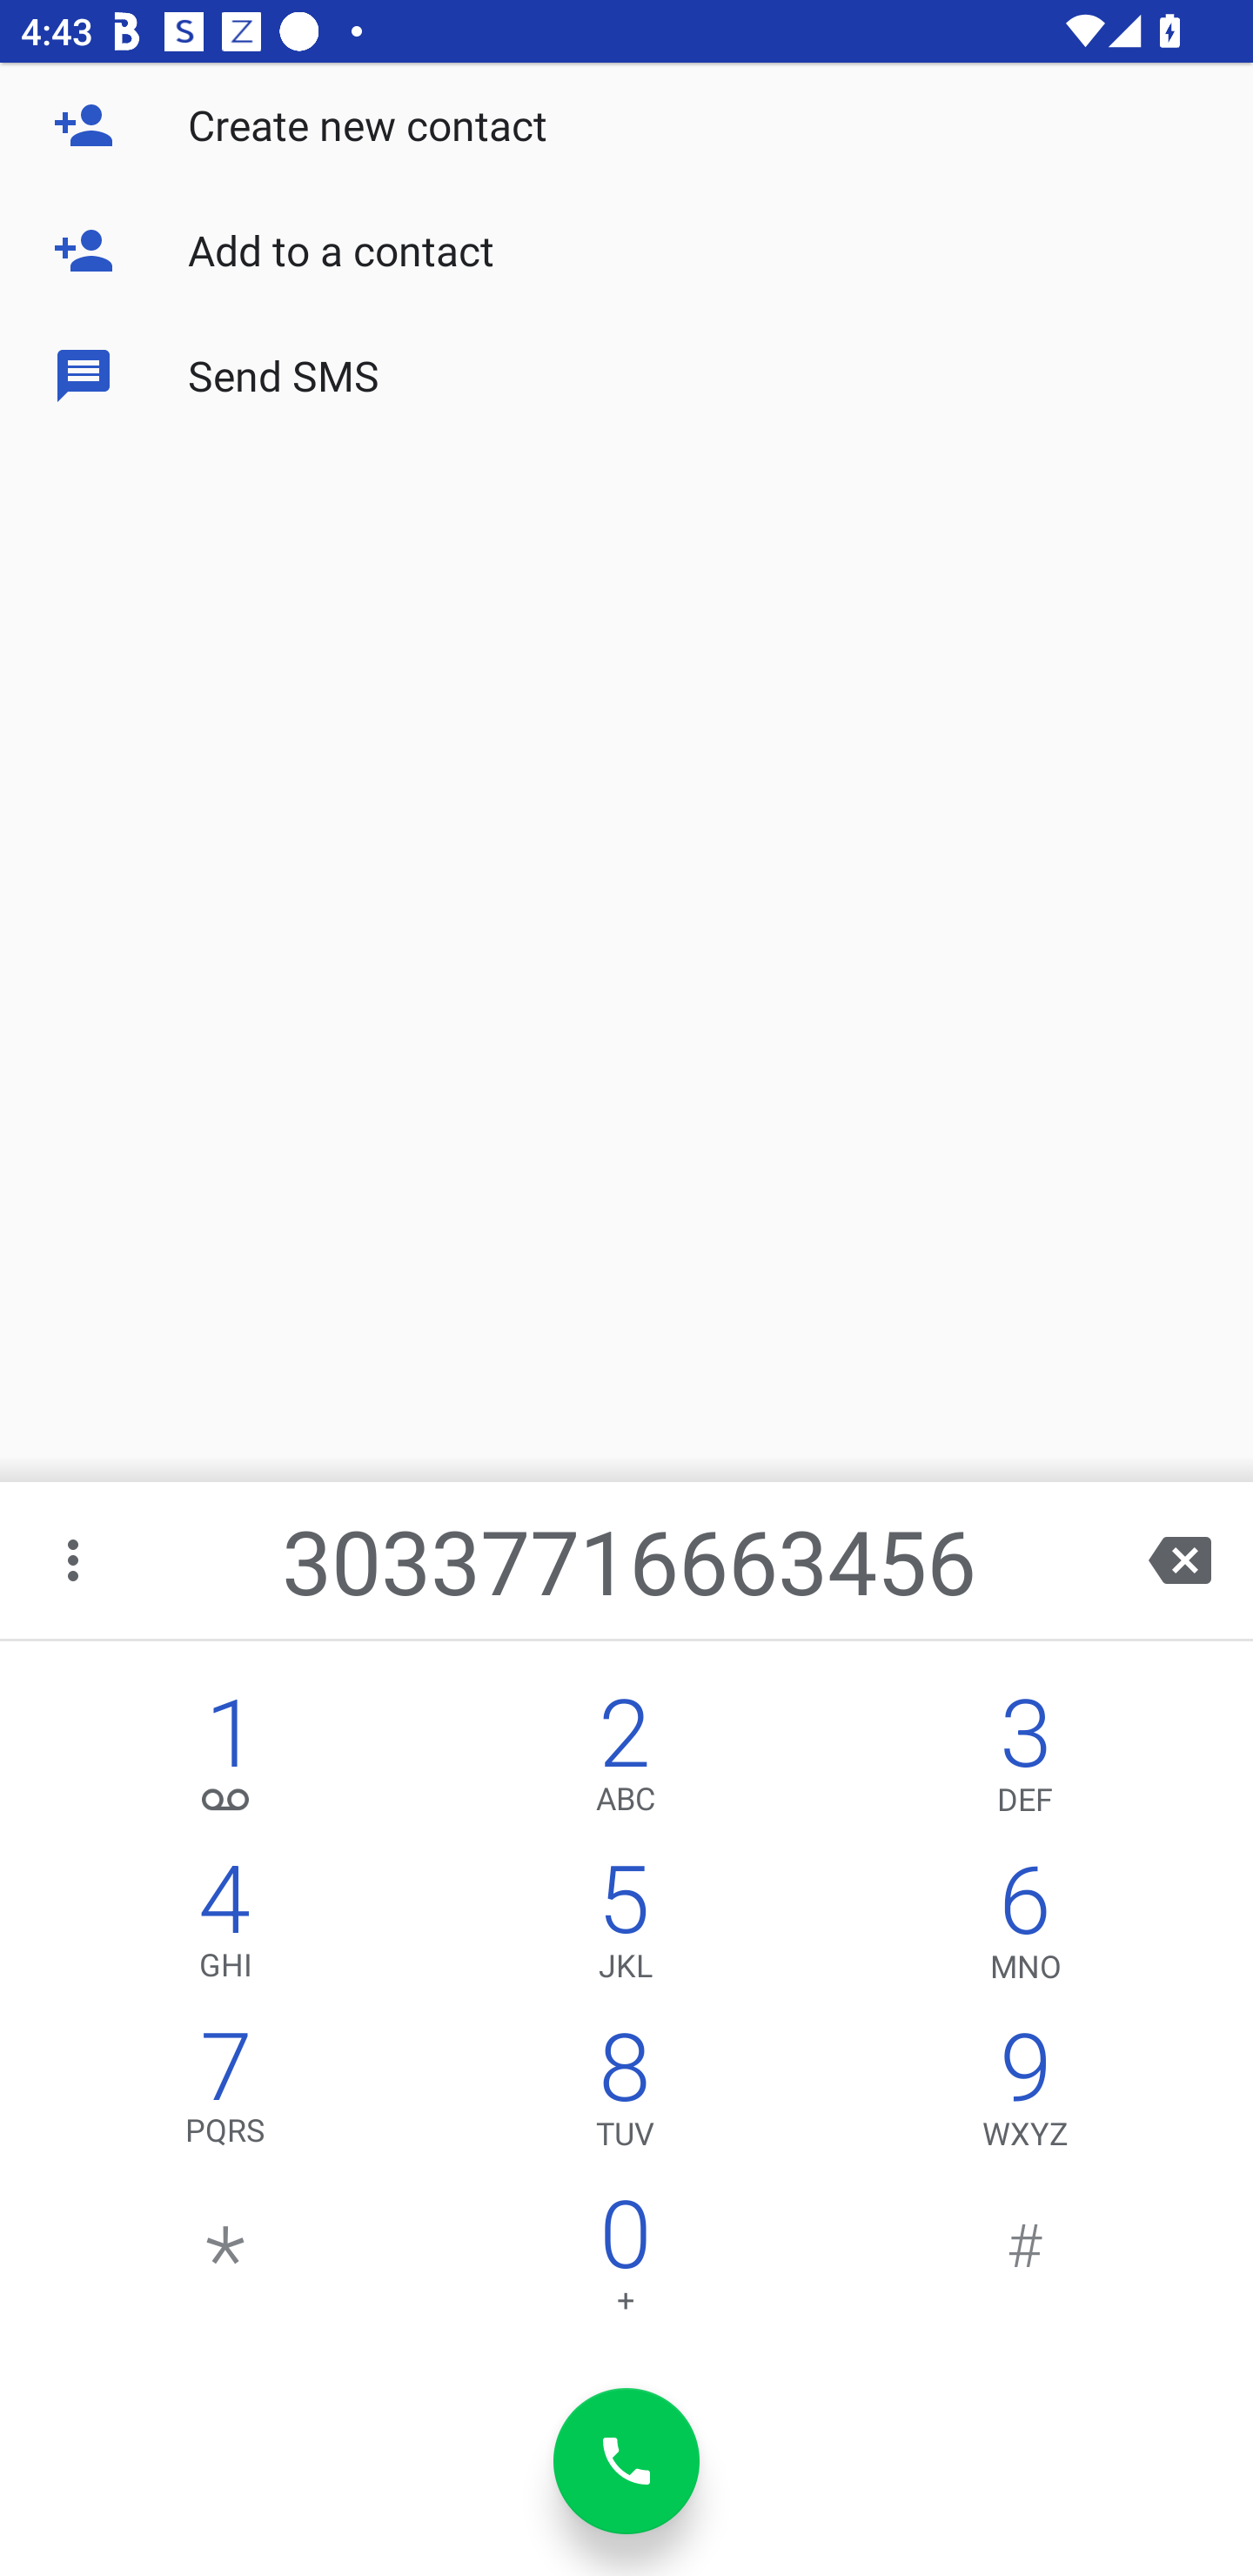 This screenshot has height=2576, width=1253. Describe the element at coordinates (226, 2263) in the screenshot. I see `*` at that location.